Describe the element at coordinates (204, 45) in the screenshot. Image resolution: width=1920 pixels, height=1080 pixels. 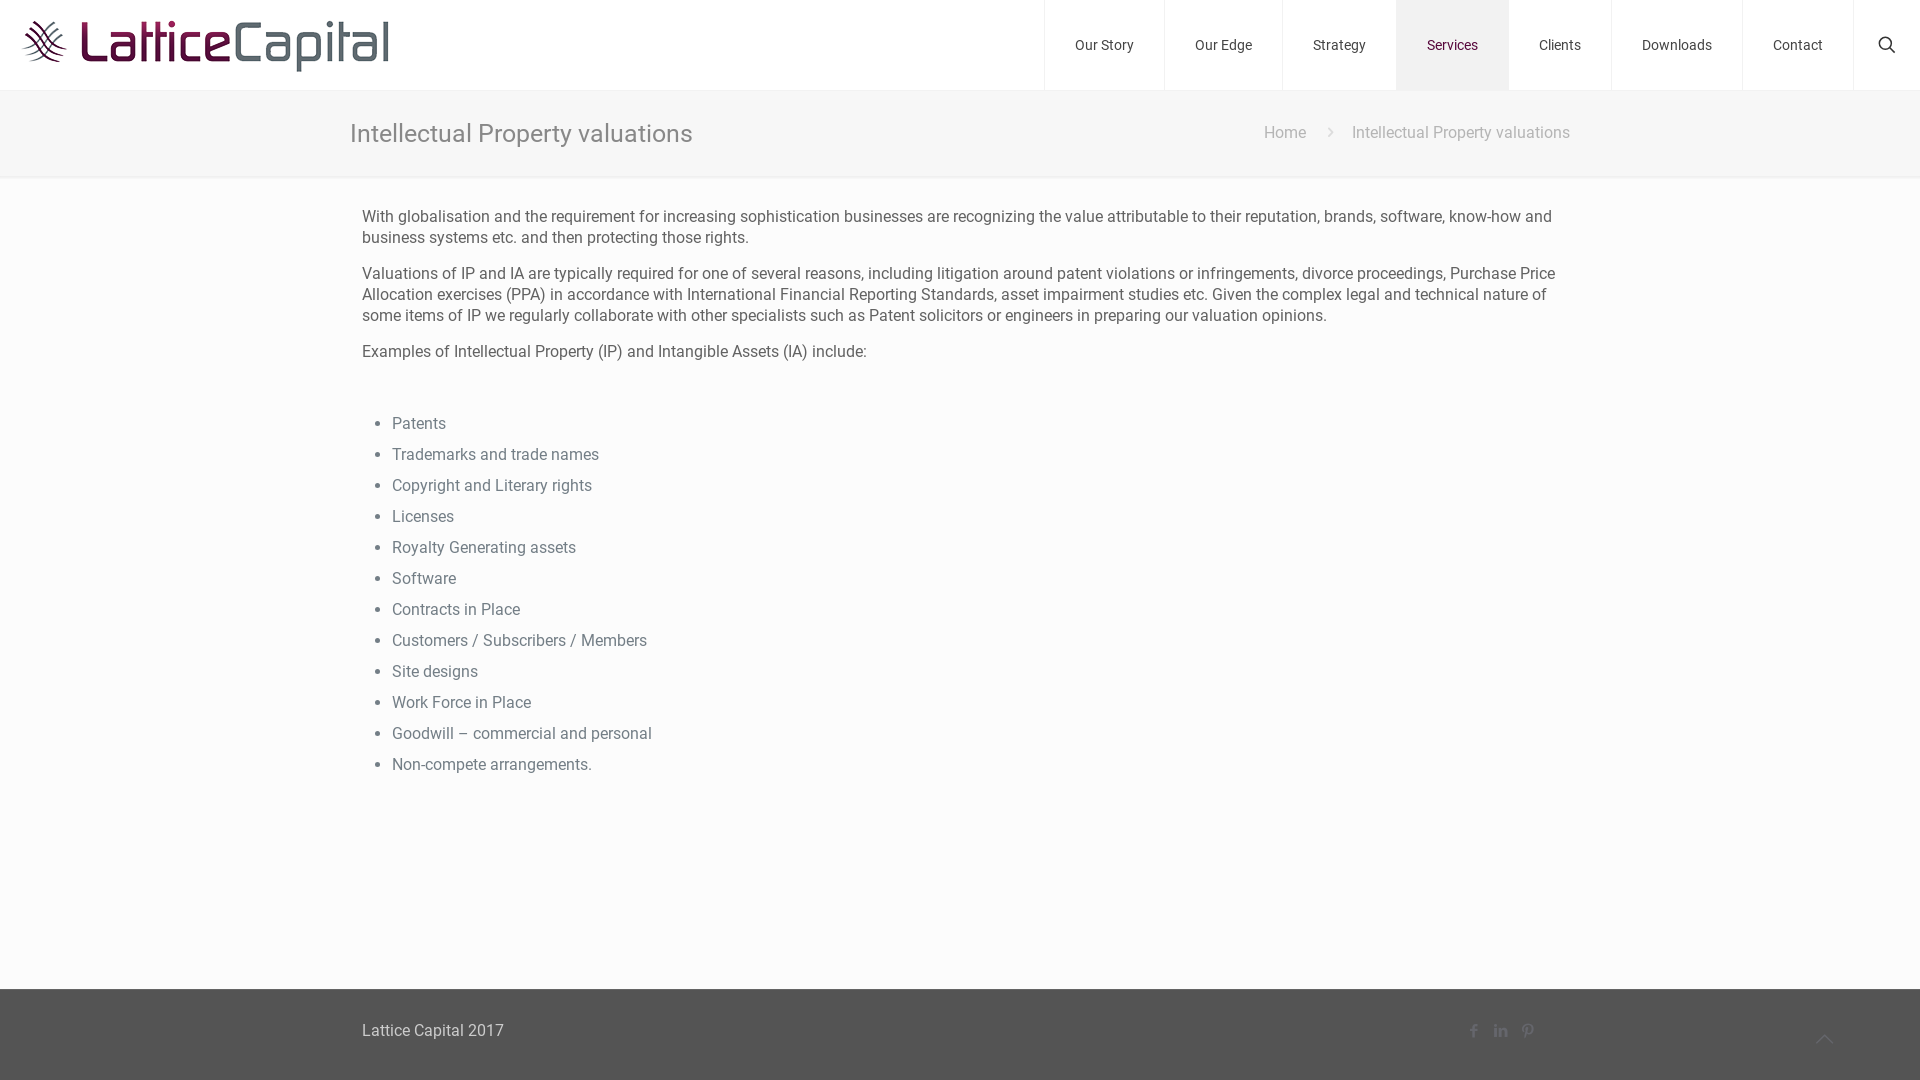
I see `Lattice Capital` at that location.